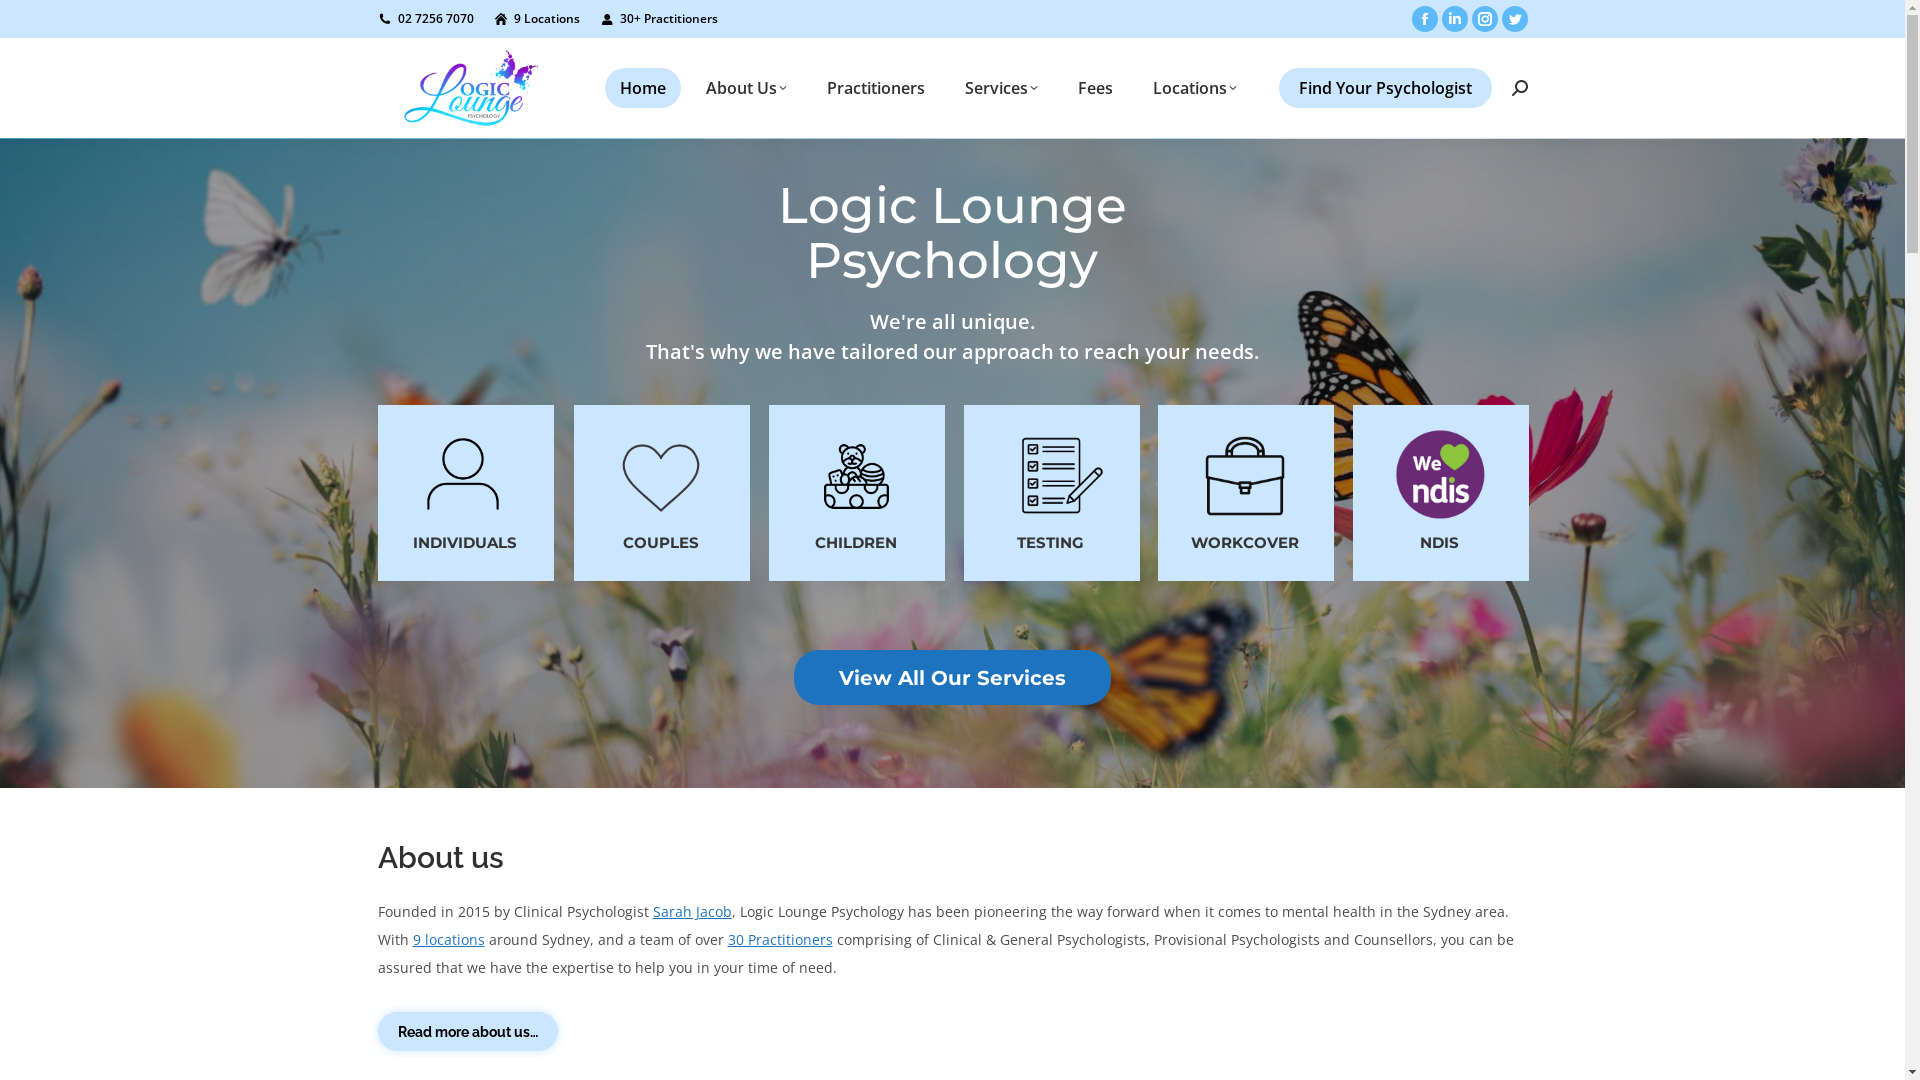  What do you see at coordinates (1425, 19) in the screenshot?
I see `Facebook page opens in new window` at bounding box center [1425, 19].